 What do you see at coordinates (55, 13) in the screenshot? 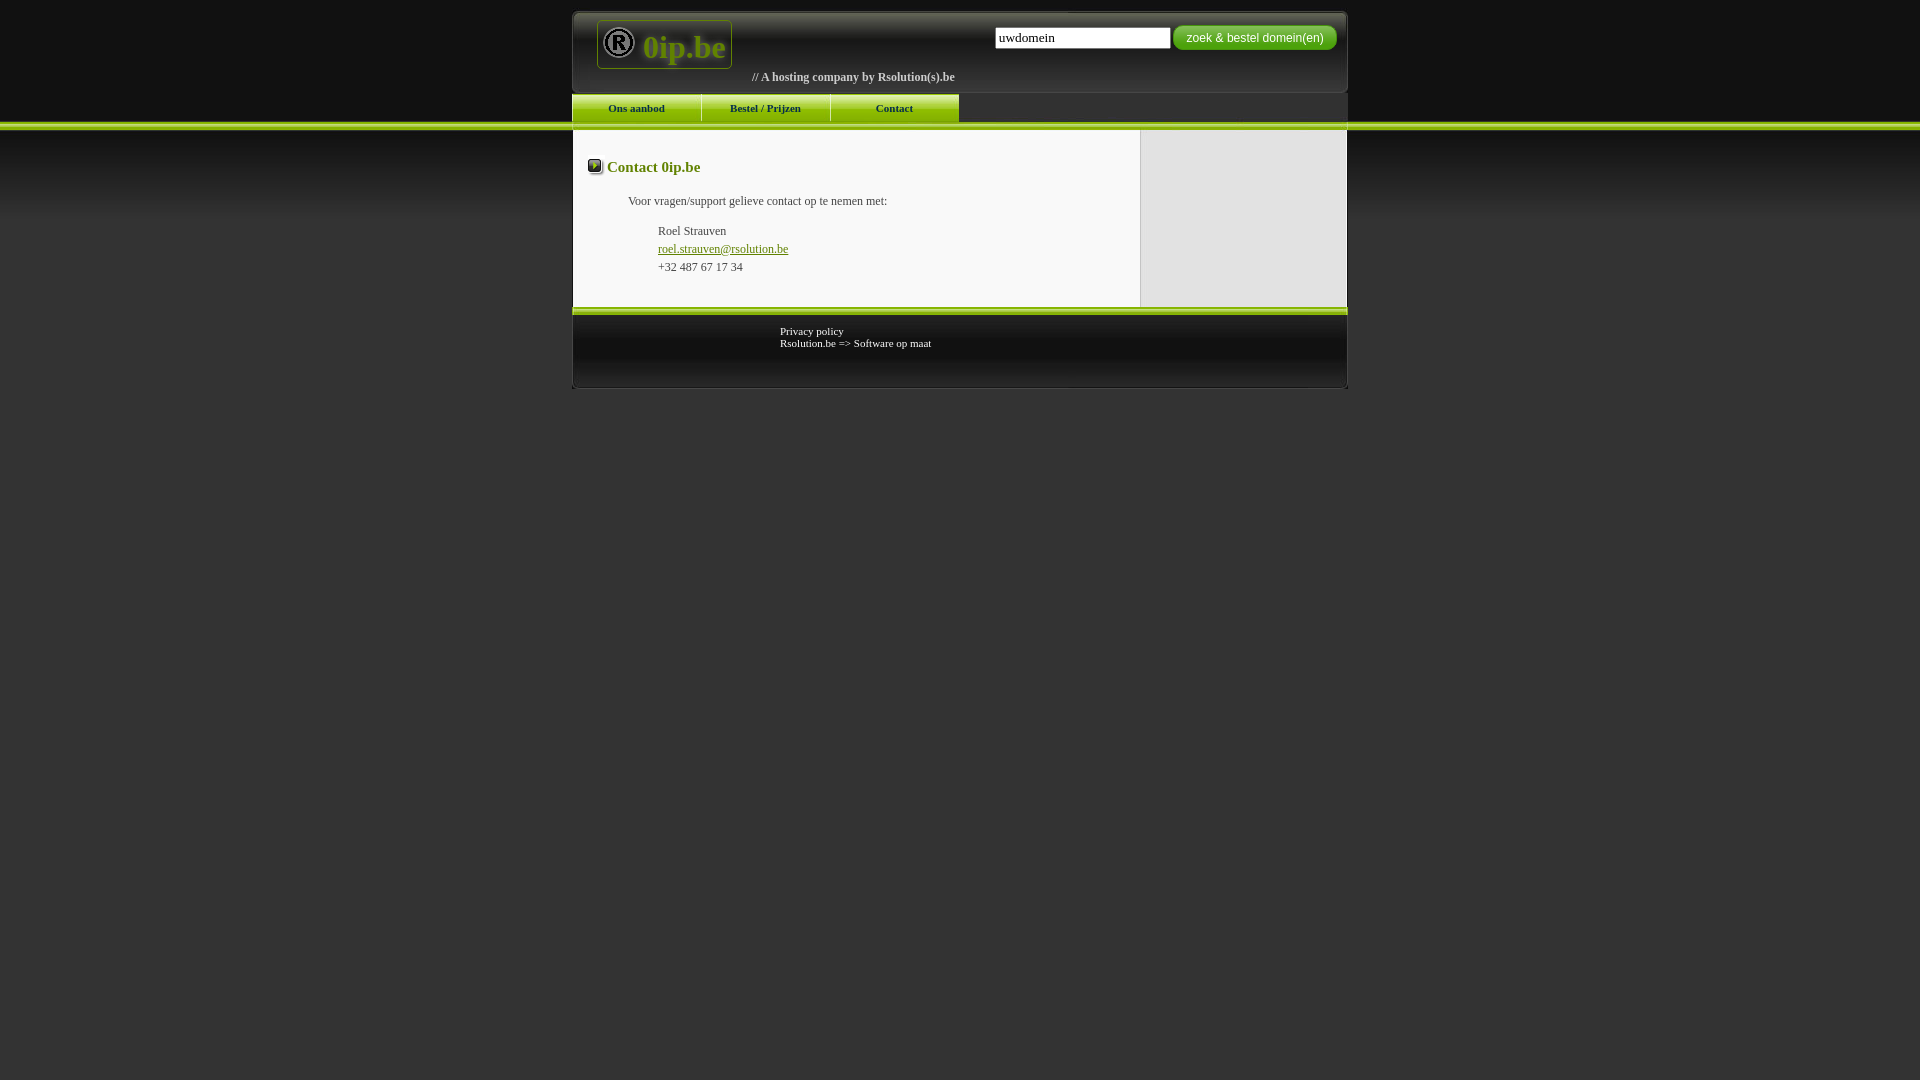
I see `Zoek domeinen` at bounding box center [55, 13].